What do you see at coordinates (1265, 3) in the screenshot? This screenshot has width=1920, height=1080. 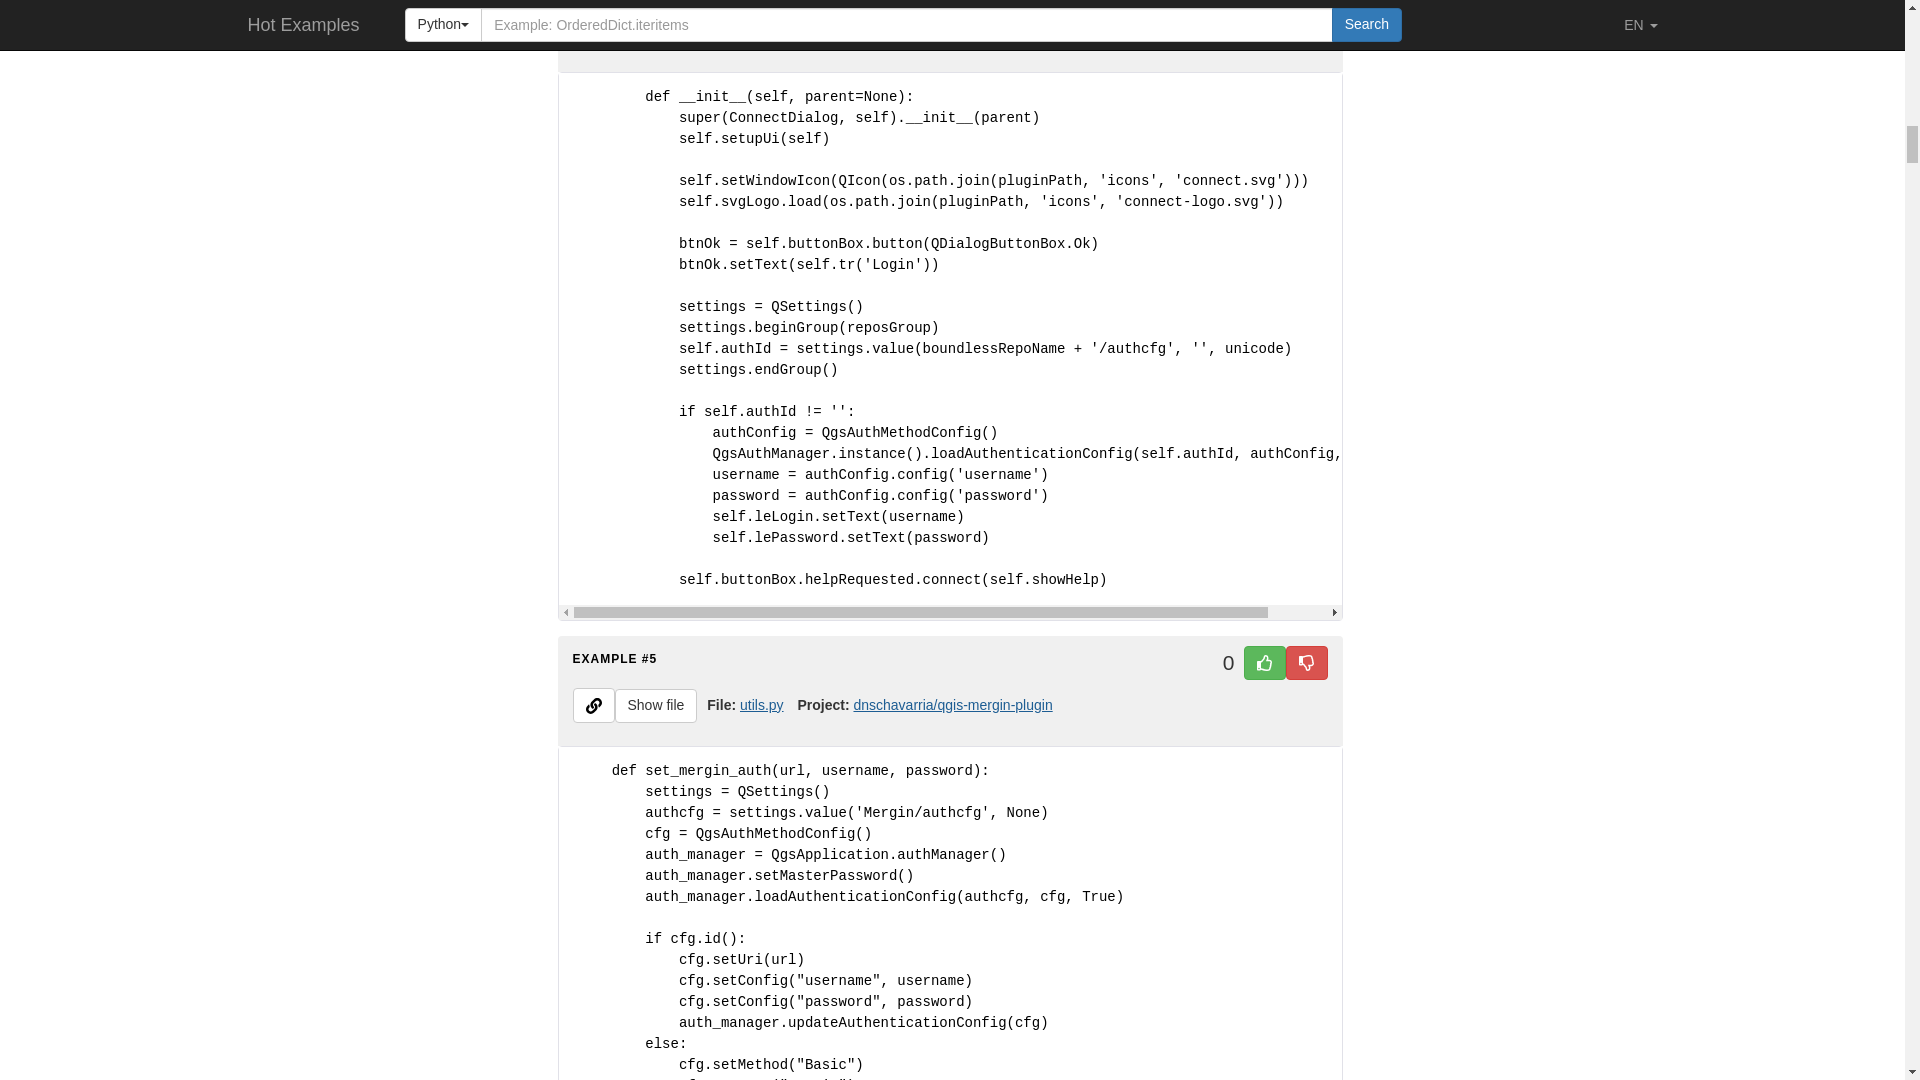 I see `Mark this example as good` at bounding box center [1265, 3].